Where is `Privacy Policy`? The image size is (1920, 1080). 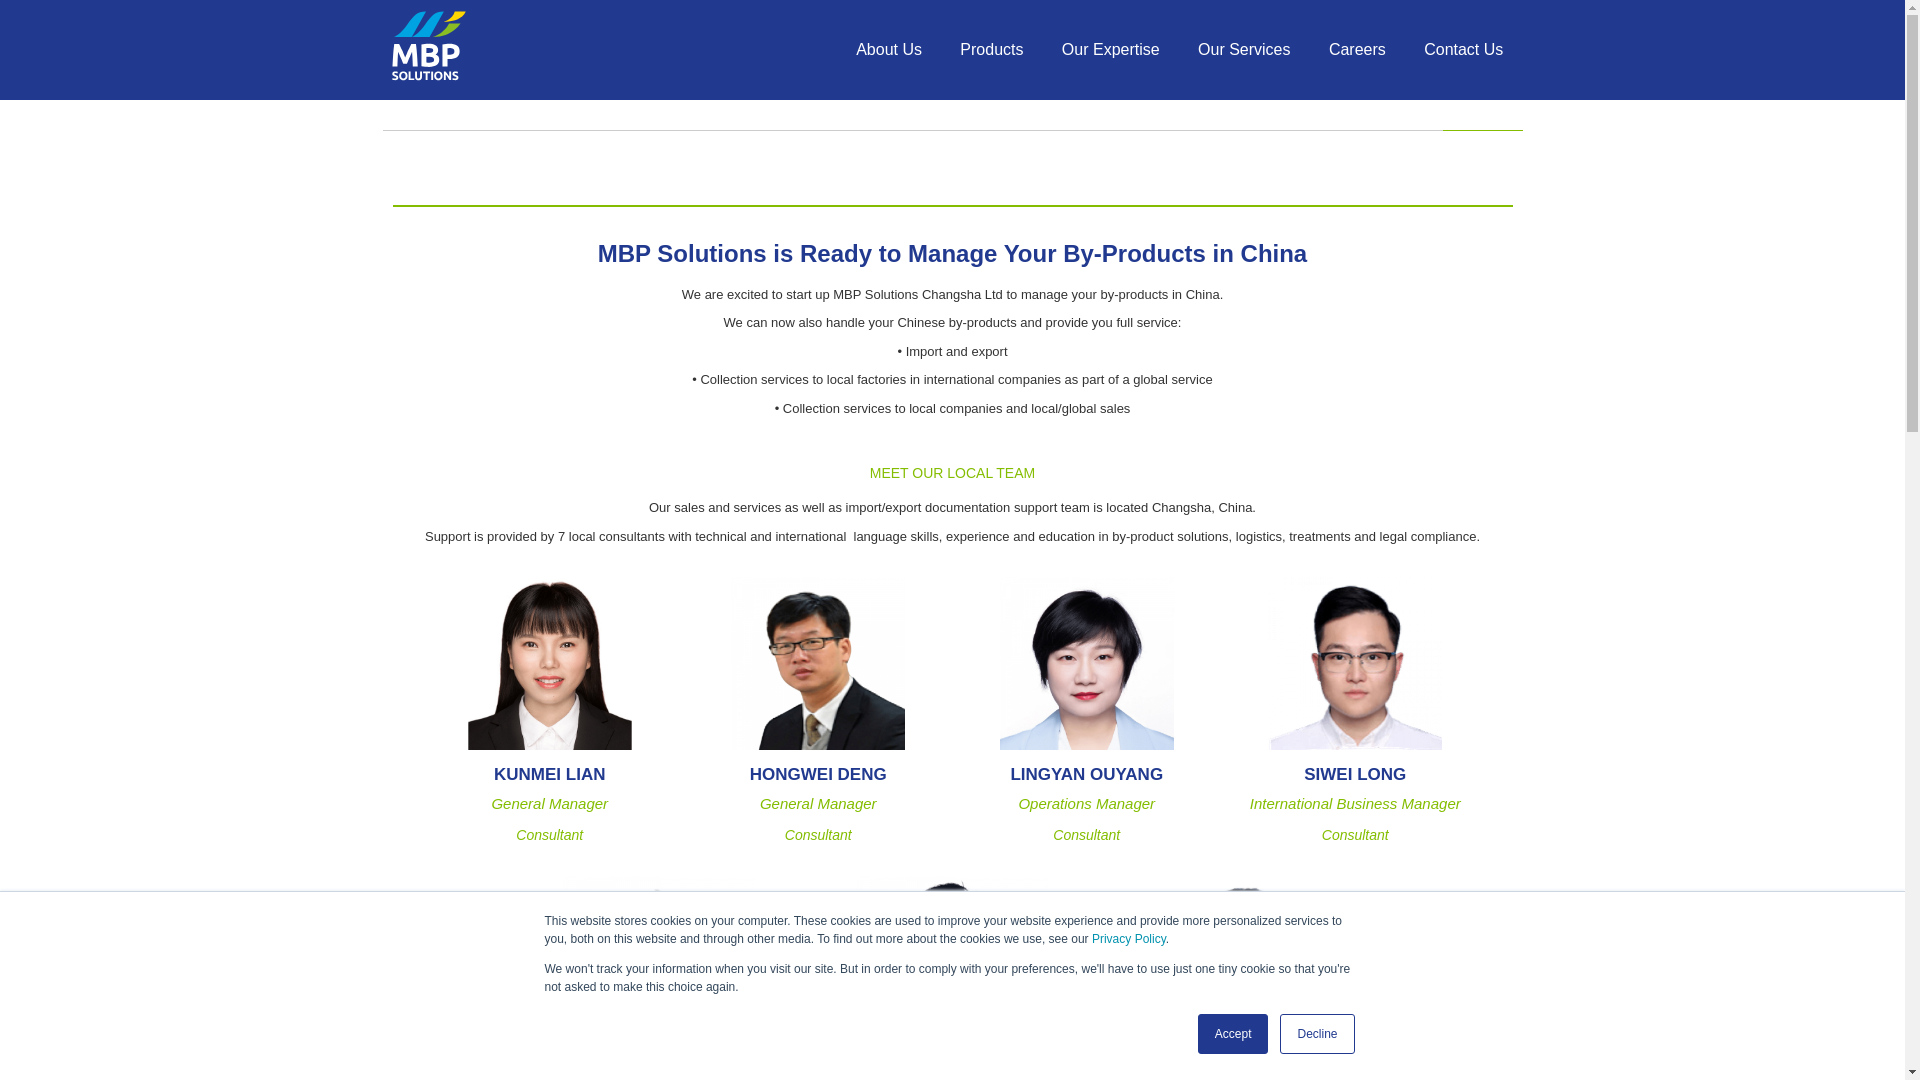
Privacy Policy is located at coordinates (1128, 939).